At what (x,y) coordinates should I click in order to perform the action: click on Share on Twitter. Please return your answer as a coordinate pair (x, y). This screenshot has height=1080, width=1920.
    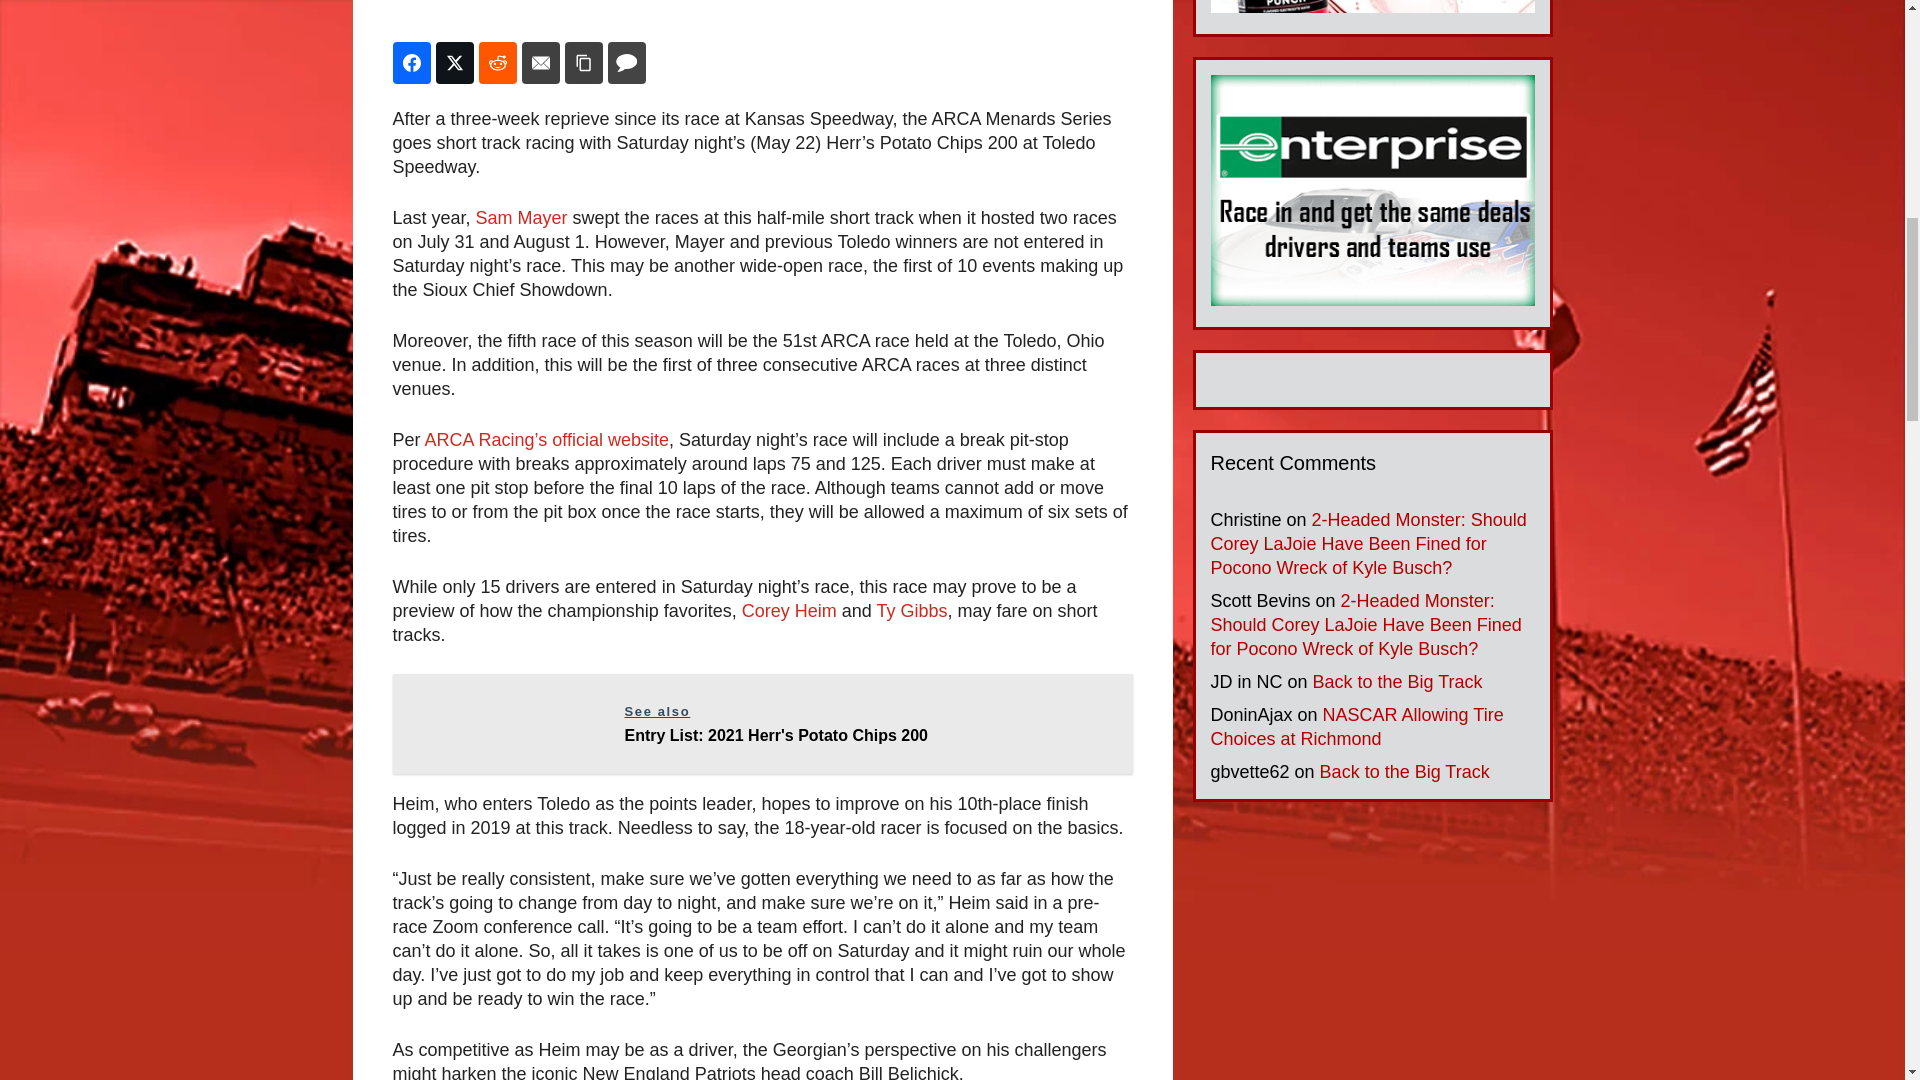
    Looking at the image, I should click on (910, 610).